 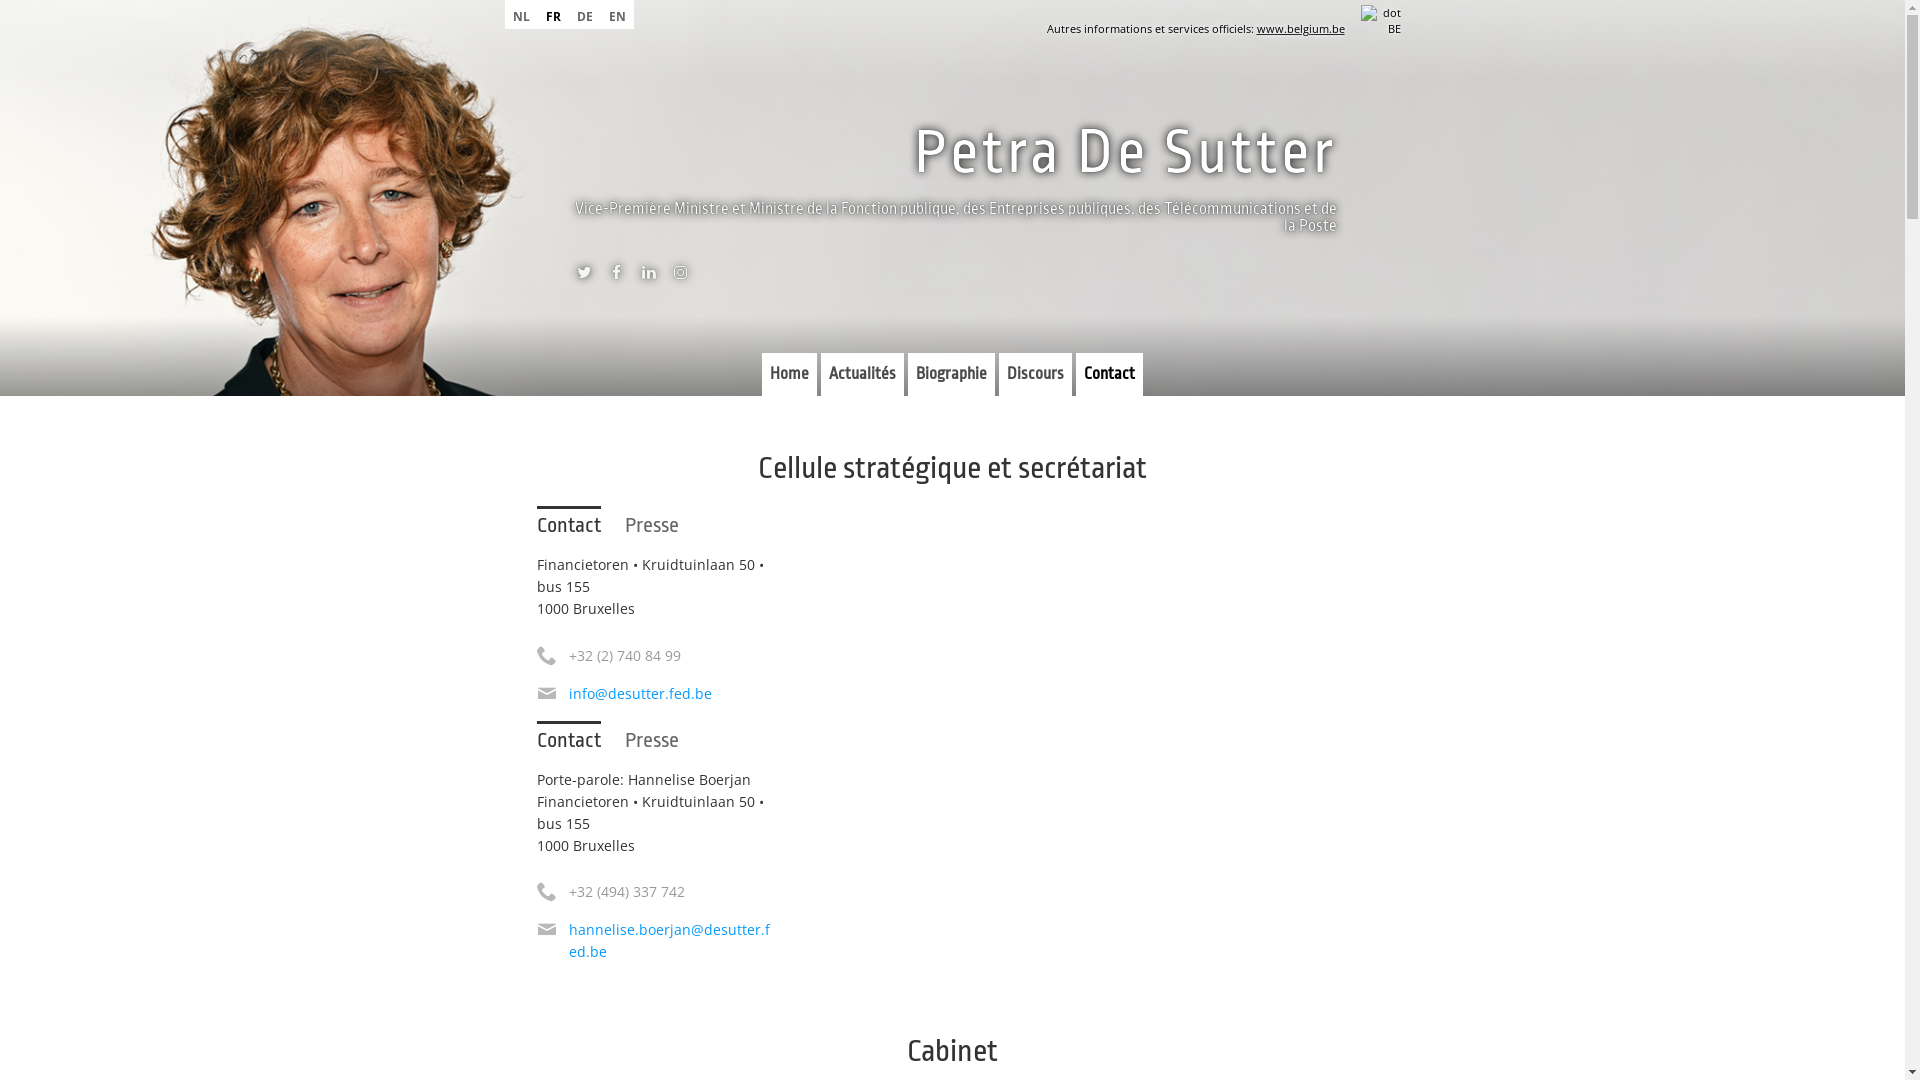 What do you see at coordinates (584, 277) in the screenshot?
I see `twitter` at bounding box center [584, 277].